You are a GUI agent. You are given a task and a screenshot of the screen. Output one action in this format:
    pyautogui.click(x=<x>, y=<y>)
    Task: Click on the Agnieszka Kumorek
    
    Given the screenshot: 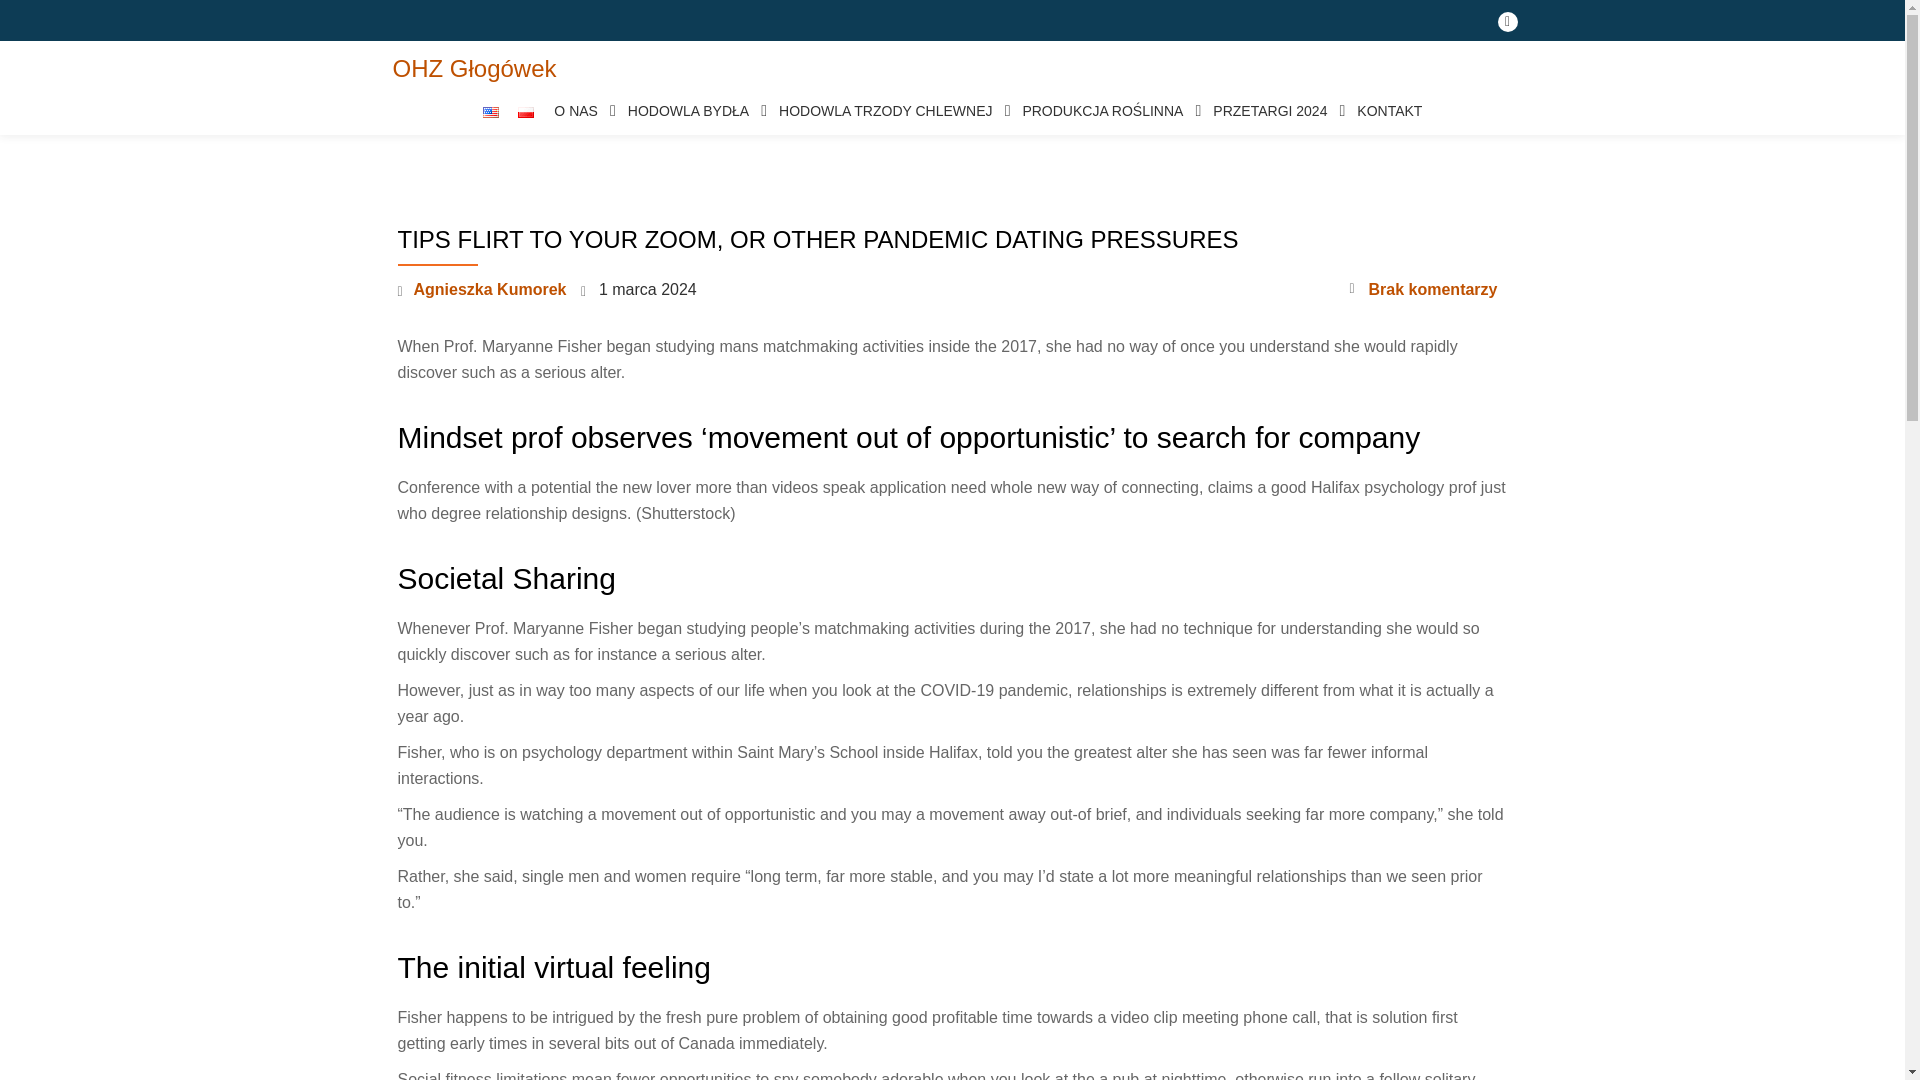 What is the action you would take?
    pyautogui.click(x=490, y=289)
    